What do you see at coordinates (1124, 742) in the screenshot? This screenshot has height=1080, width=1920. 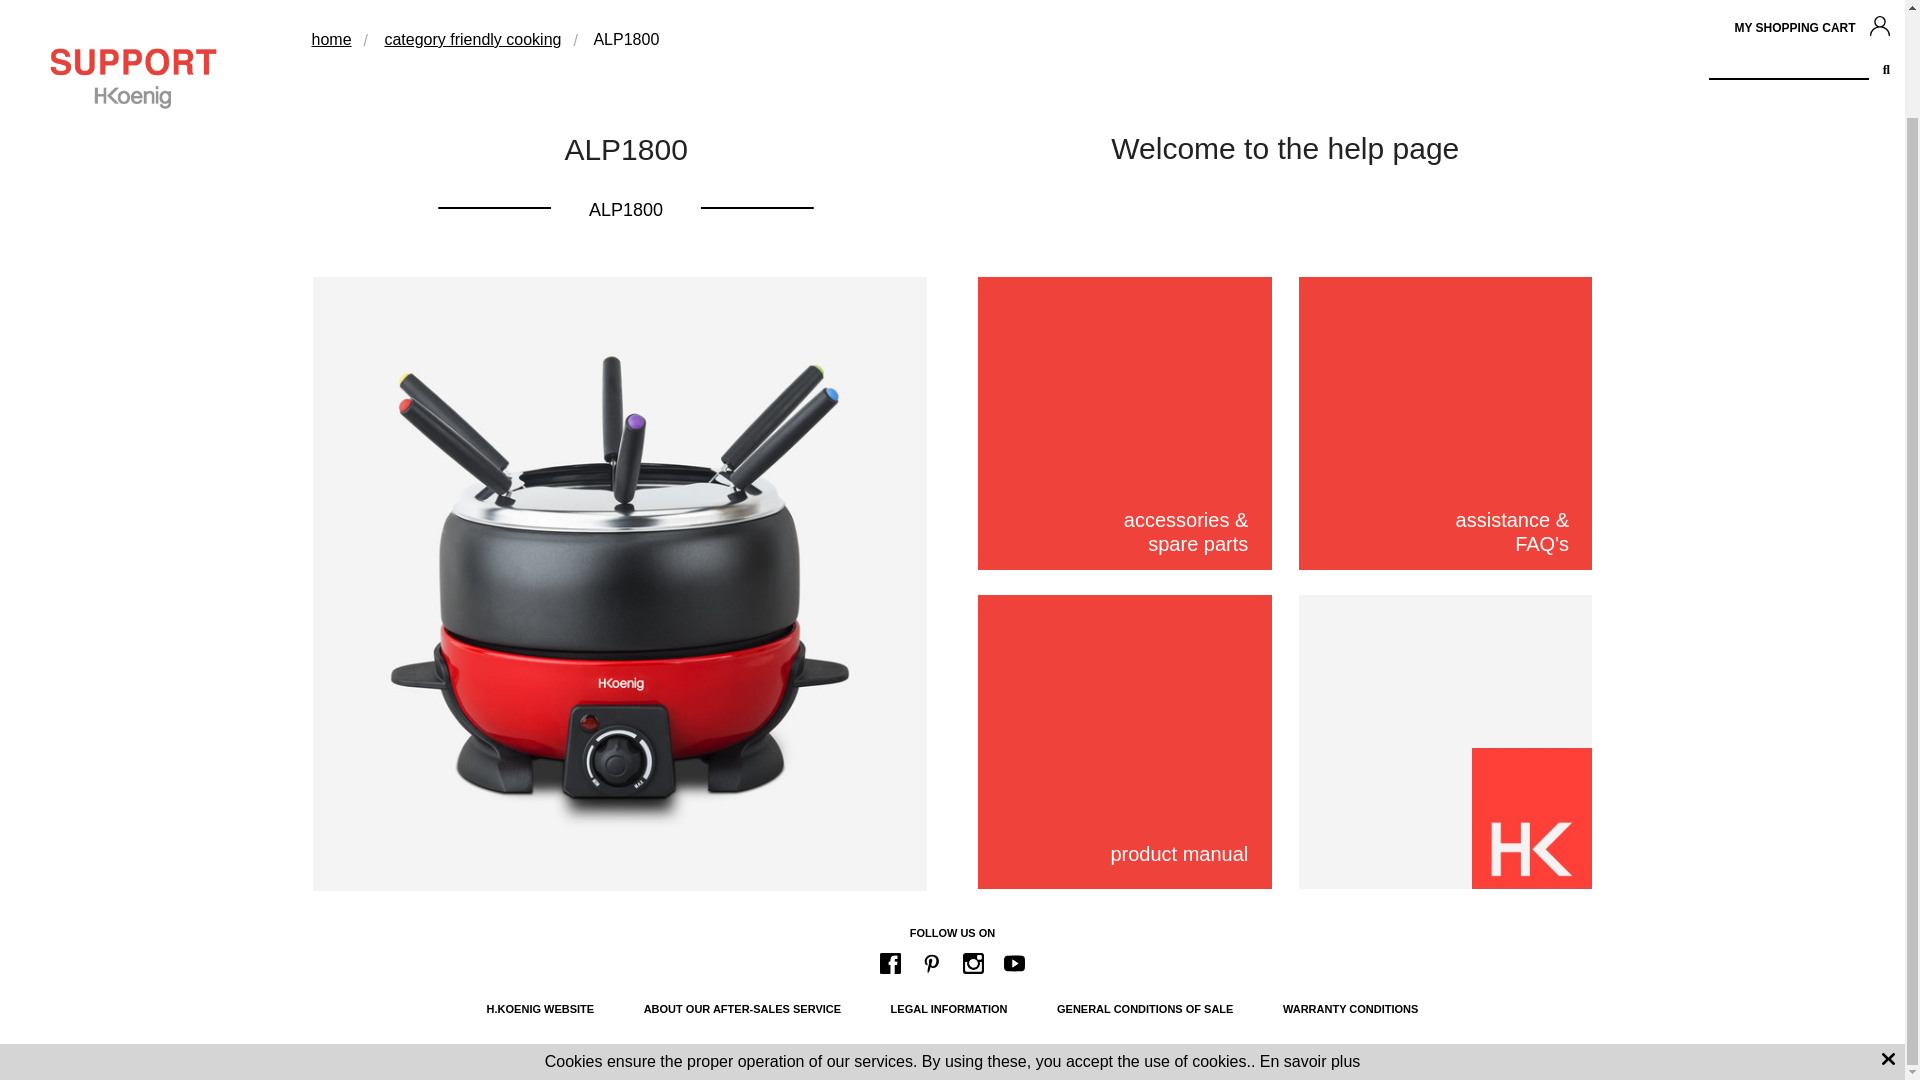 I see `product manual` at bounding box center [1124, 742].